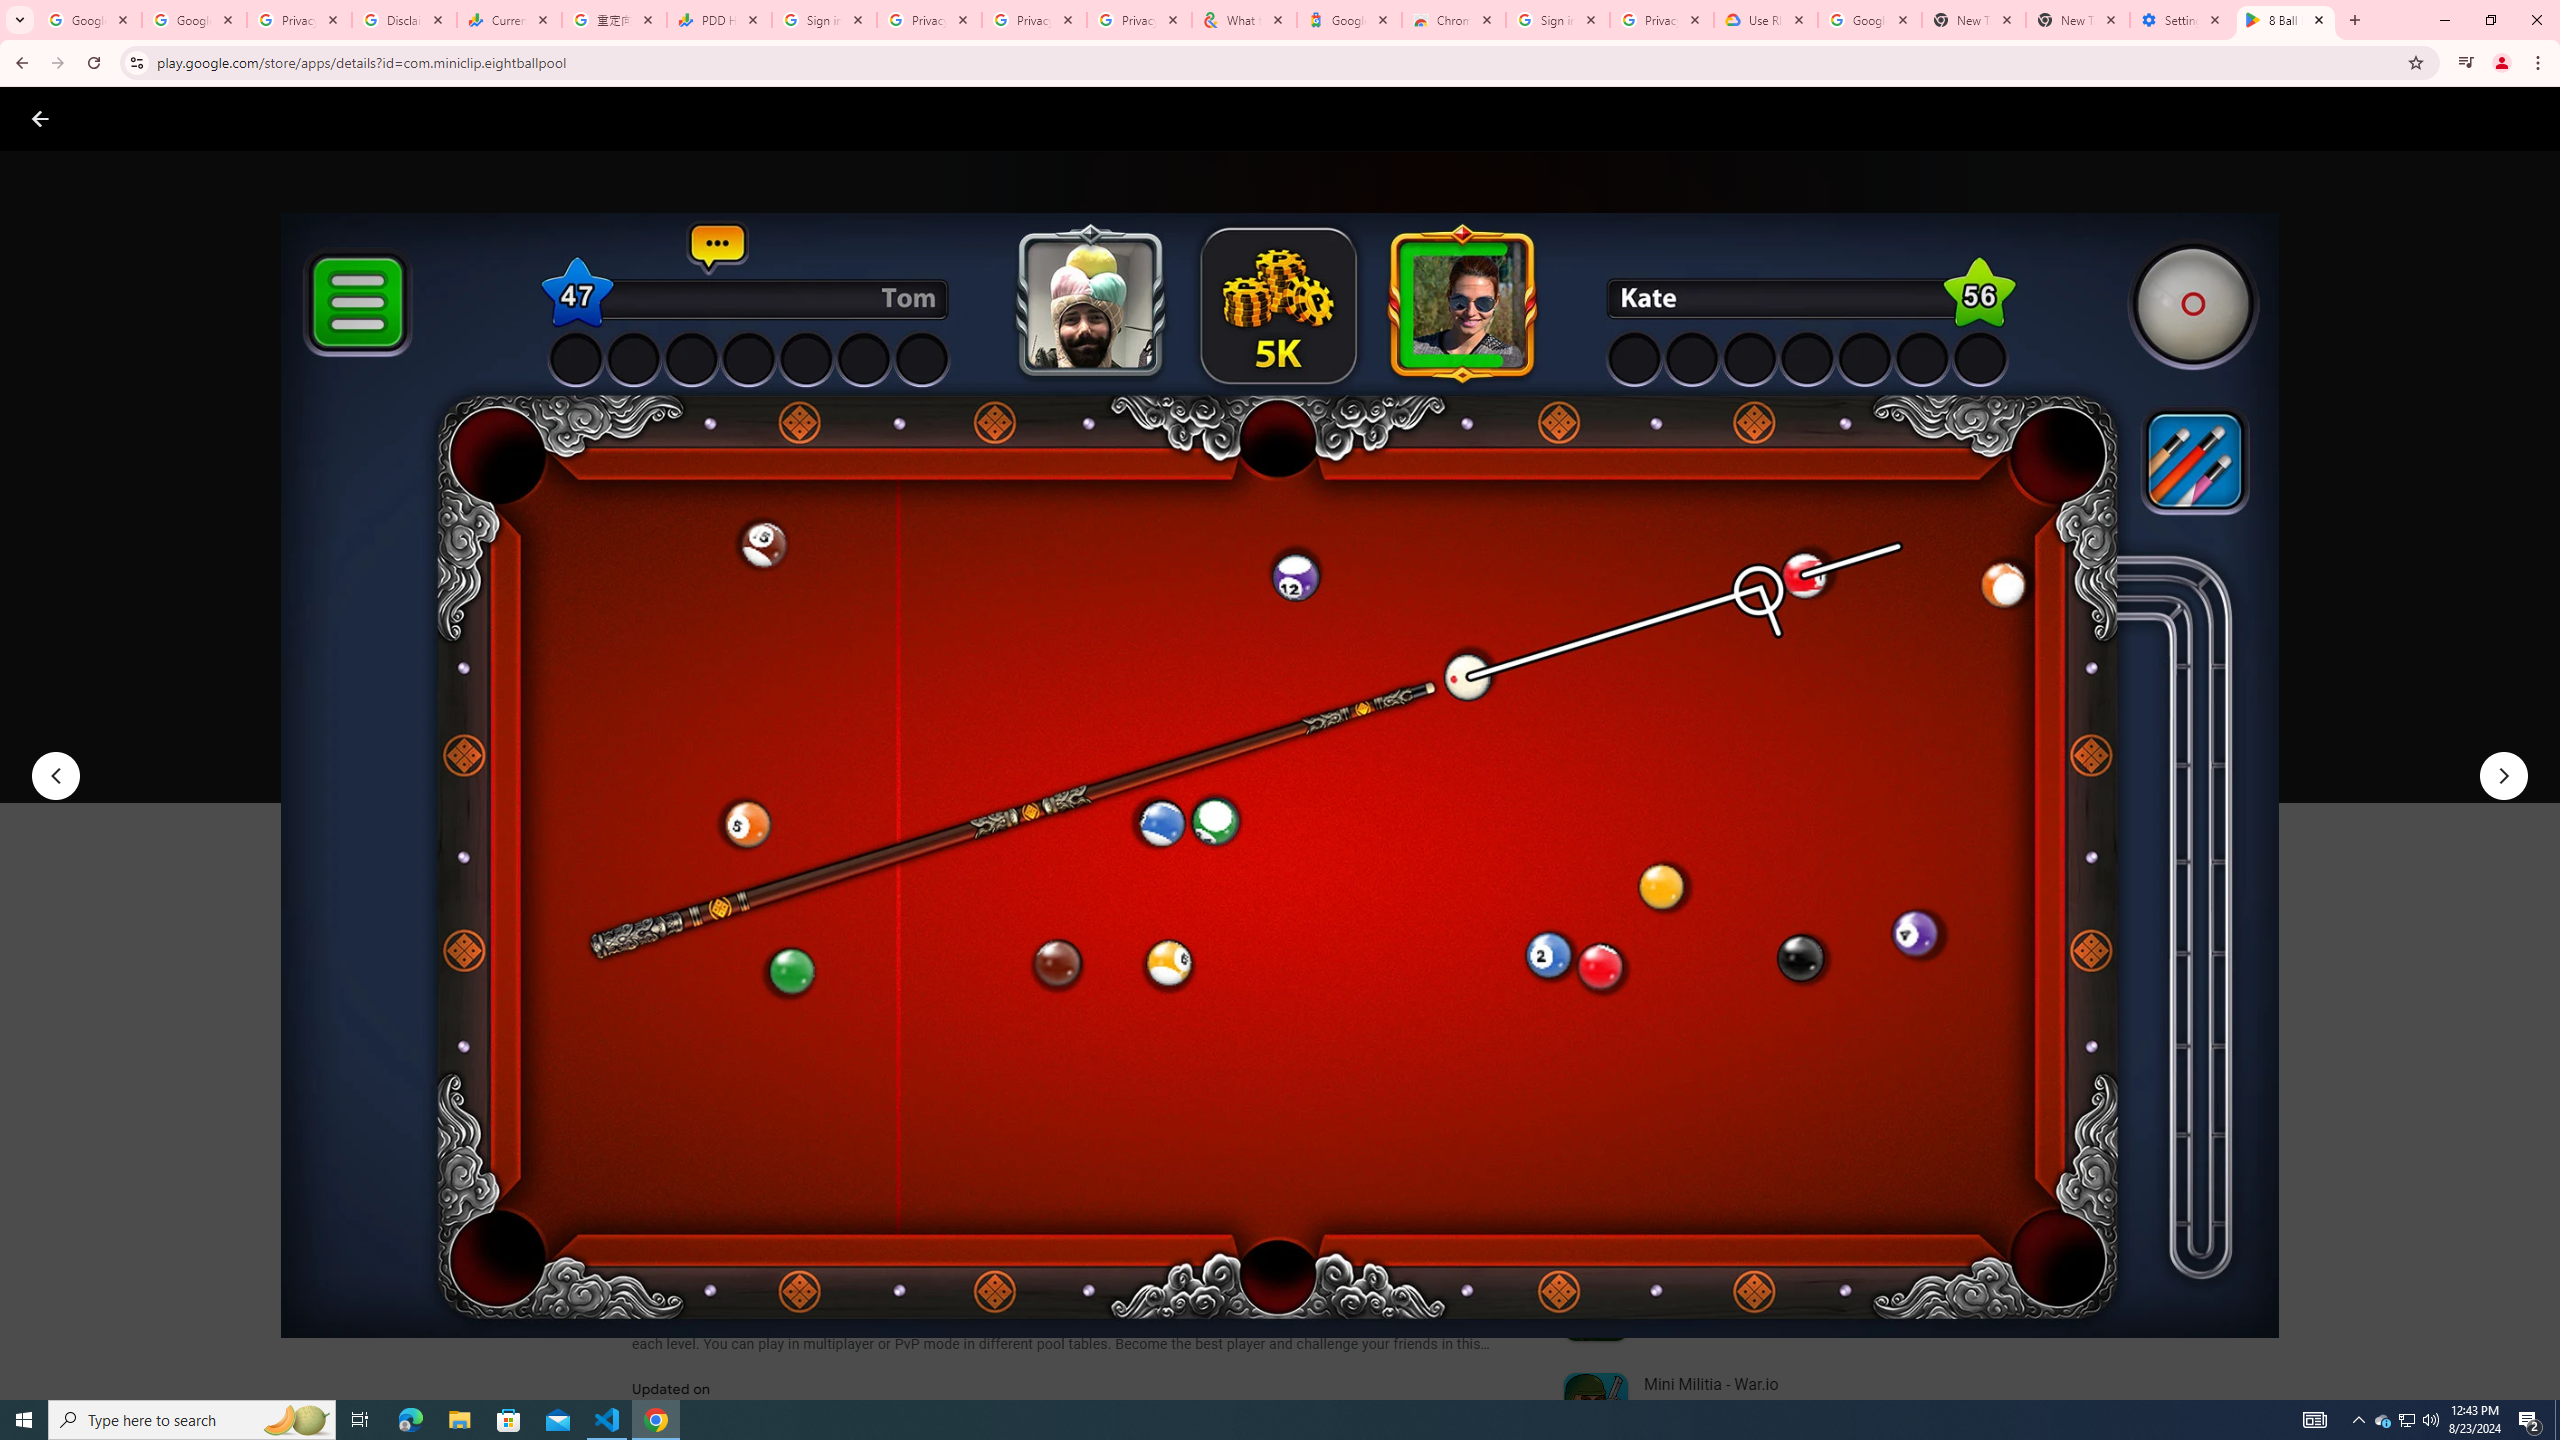  Describe the element at coordinates (1721, 876) in the screenshot. I see `Expand` at that location.